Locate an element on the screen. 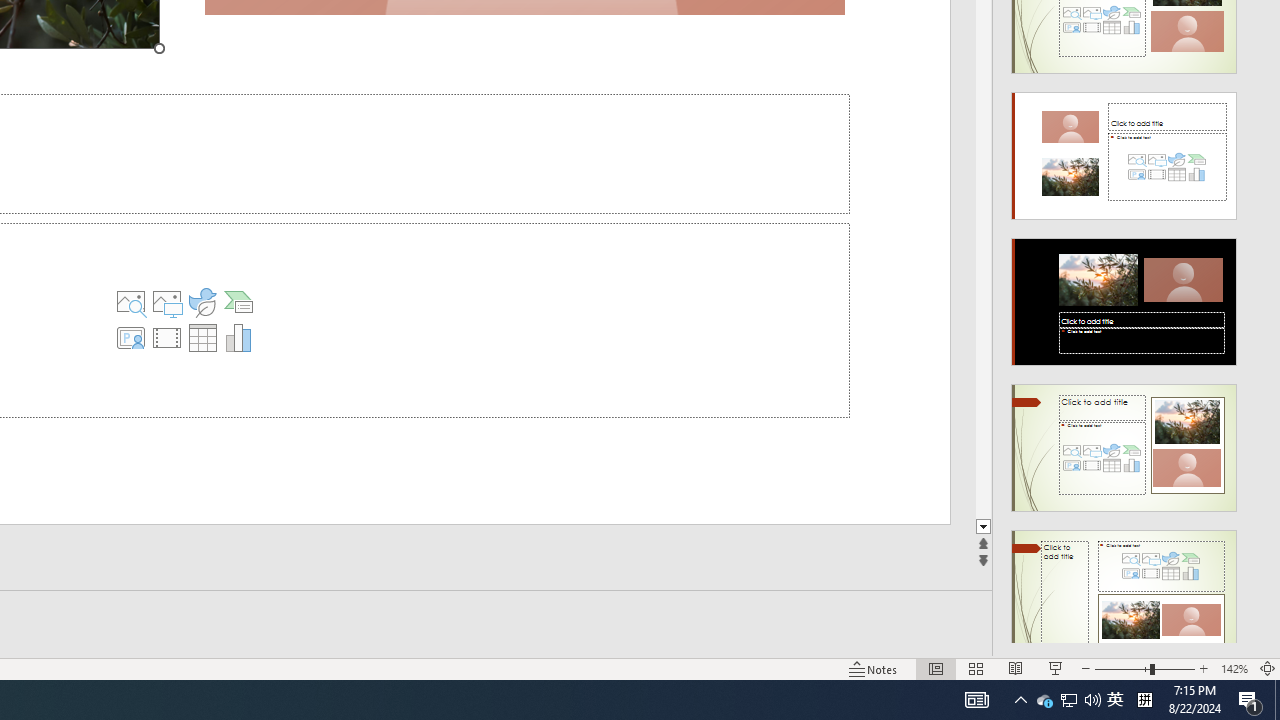 This screenshot has height=720, width=1280. Insert Cameo is located at coordinates (131, 338).